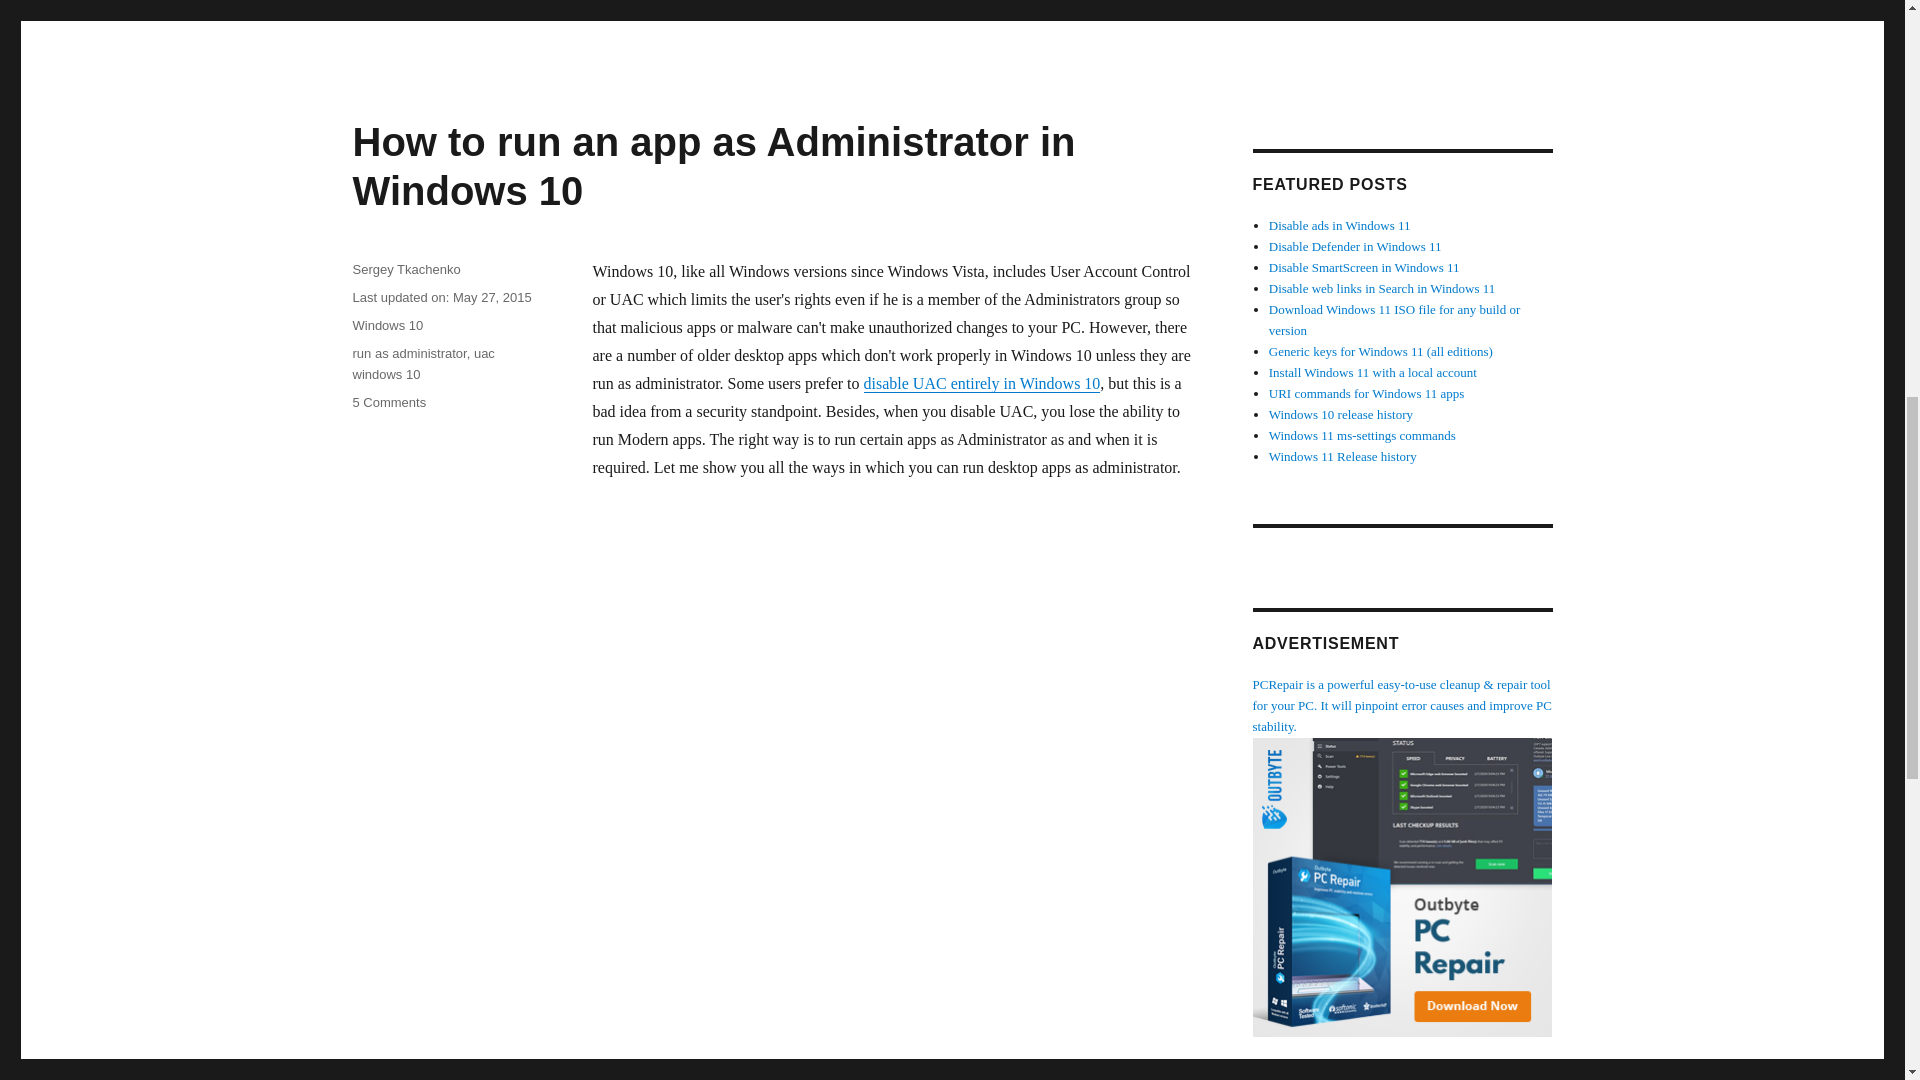 This screenshot has width=1920, height=1080. Describe the element at coordinates (386, 324) in the screenshot. I see `Windows 10` at that location.